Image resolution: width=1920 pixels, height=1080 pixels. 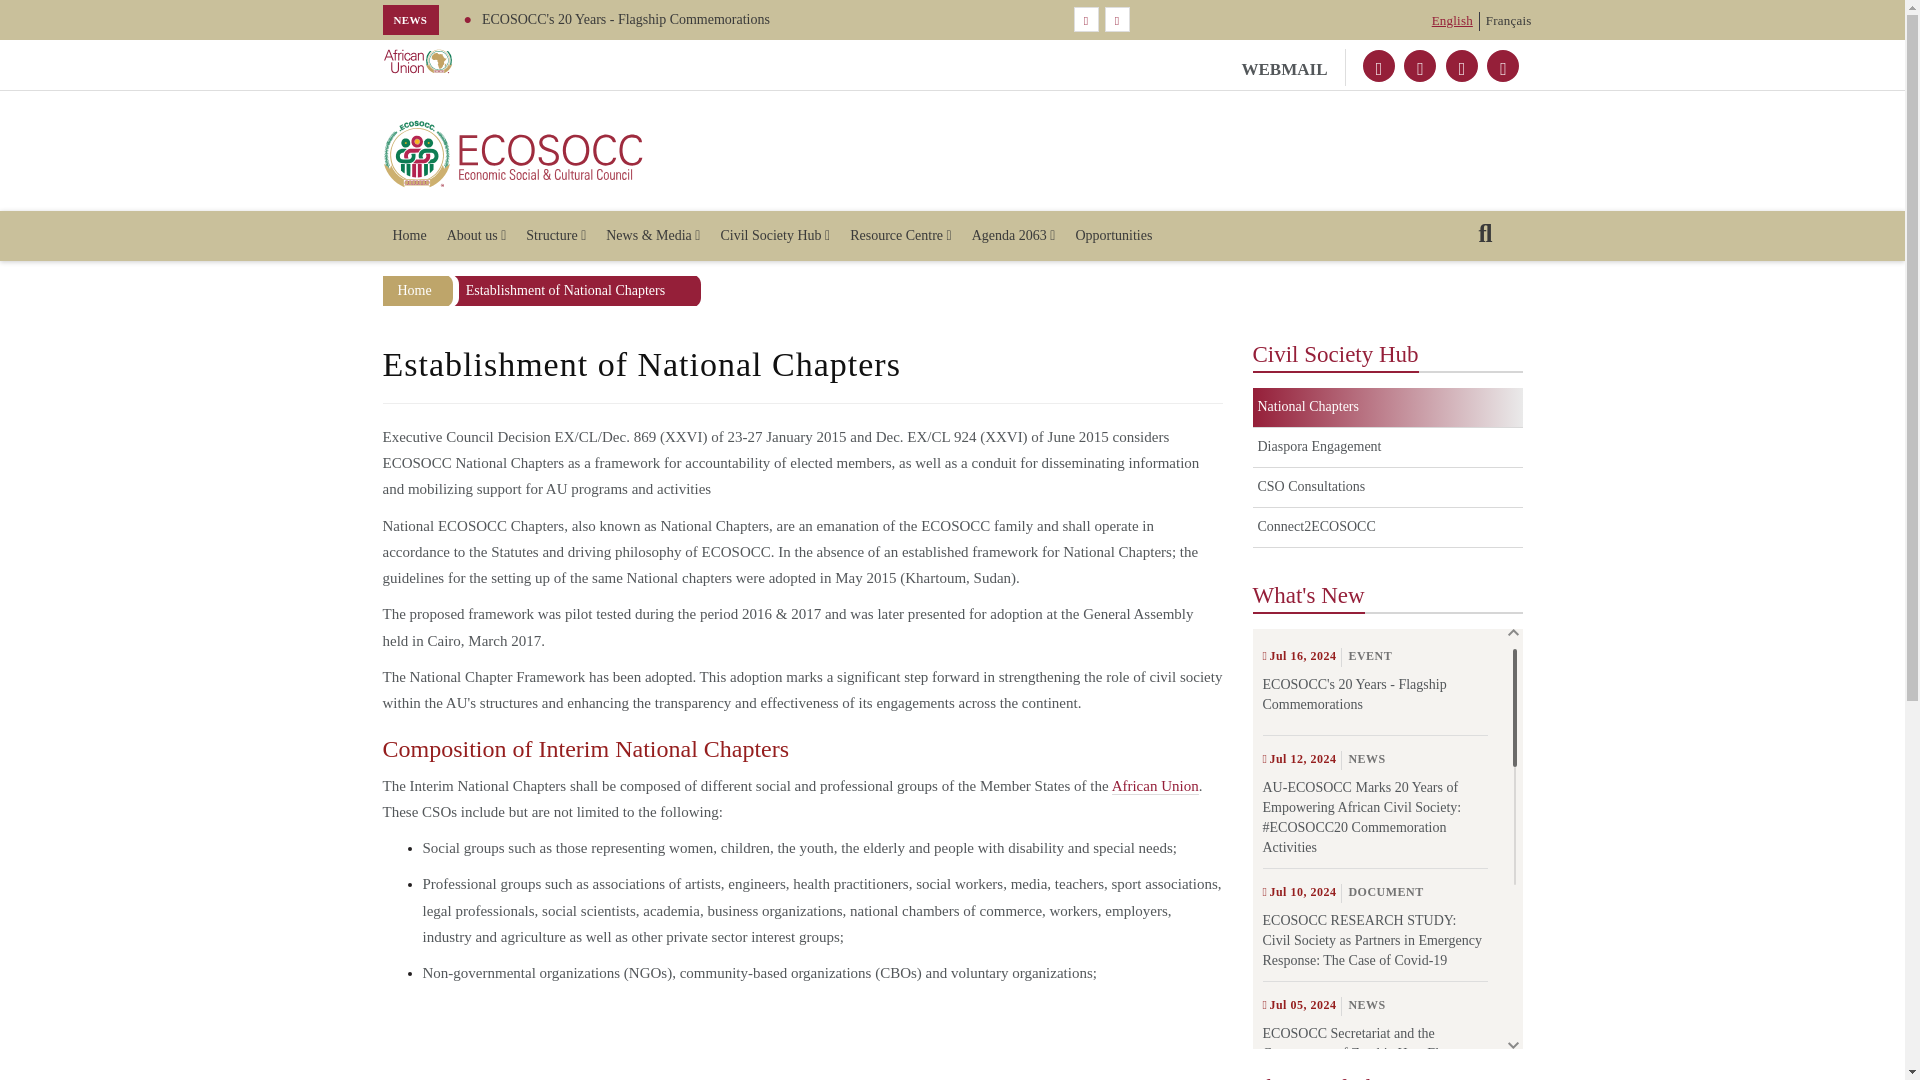 What do you see at coordinates (1294, 67) in the screenshot?
I see `WEBMAIL` at bounding box center [1294, 67].